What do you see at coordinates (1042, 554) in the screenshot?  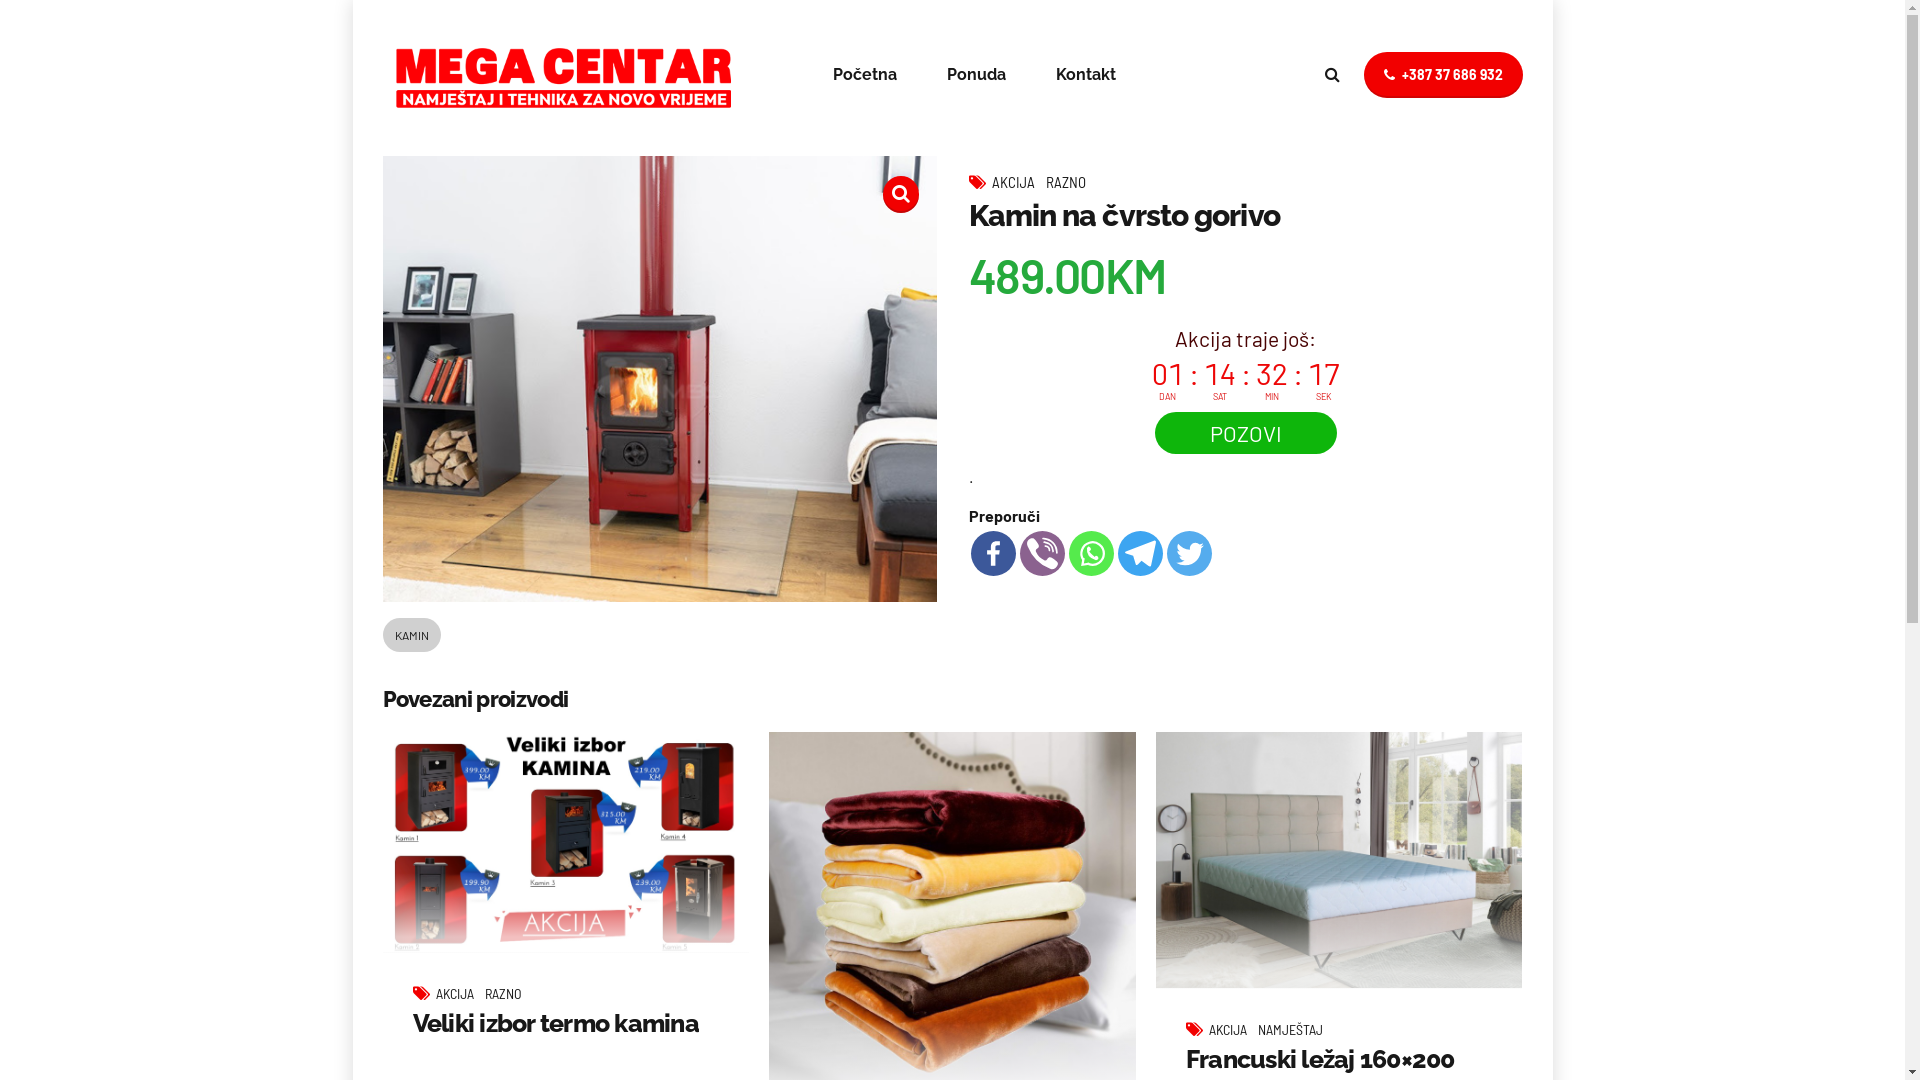 I see `Viber` at bounding box center [1042, 554].